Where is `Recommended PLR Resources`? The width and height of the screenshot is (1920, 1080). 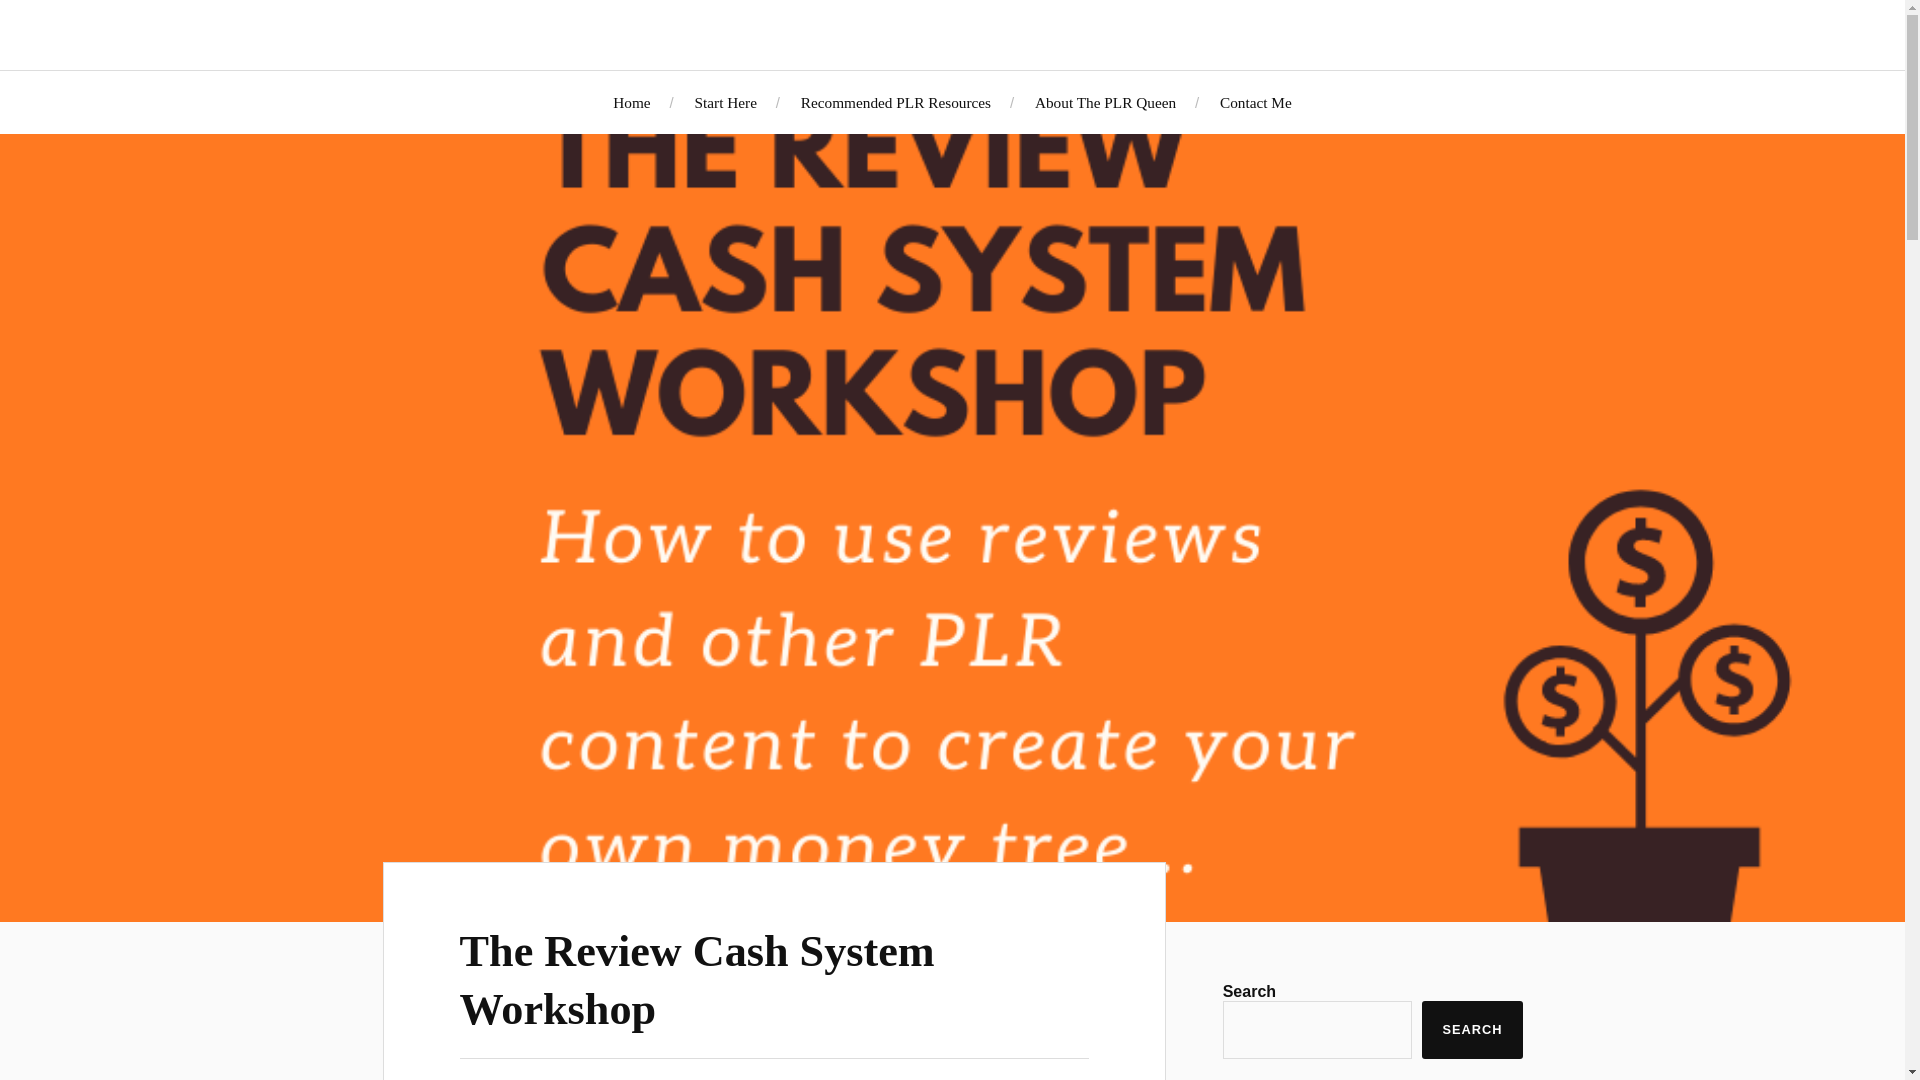 Recommended PLR Resources is located at coordinates (895, 102).